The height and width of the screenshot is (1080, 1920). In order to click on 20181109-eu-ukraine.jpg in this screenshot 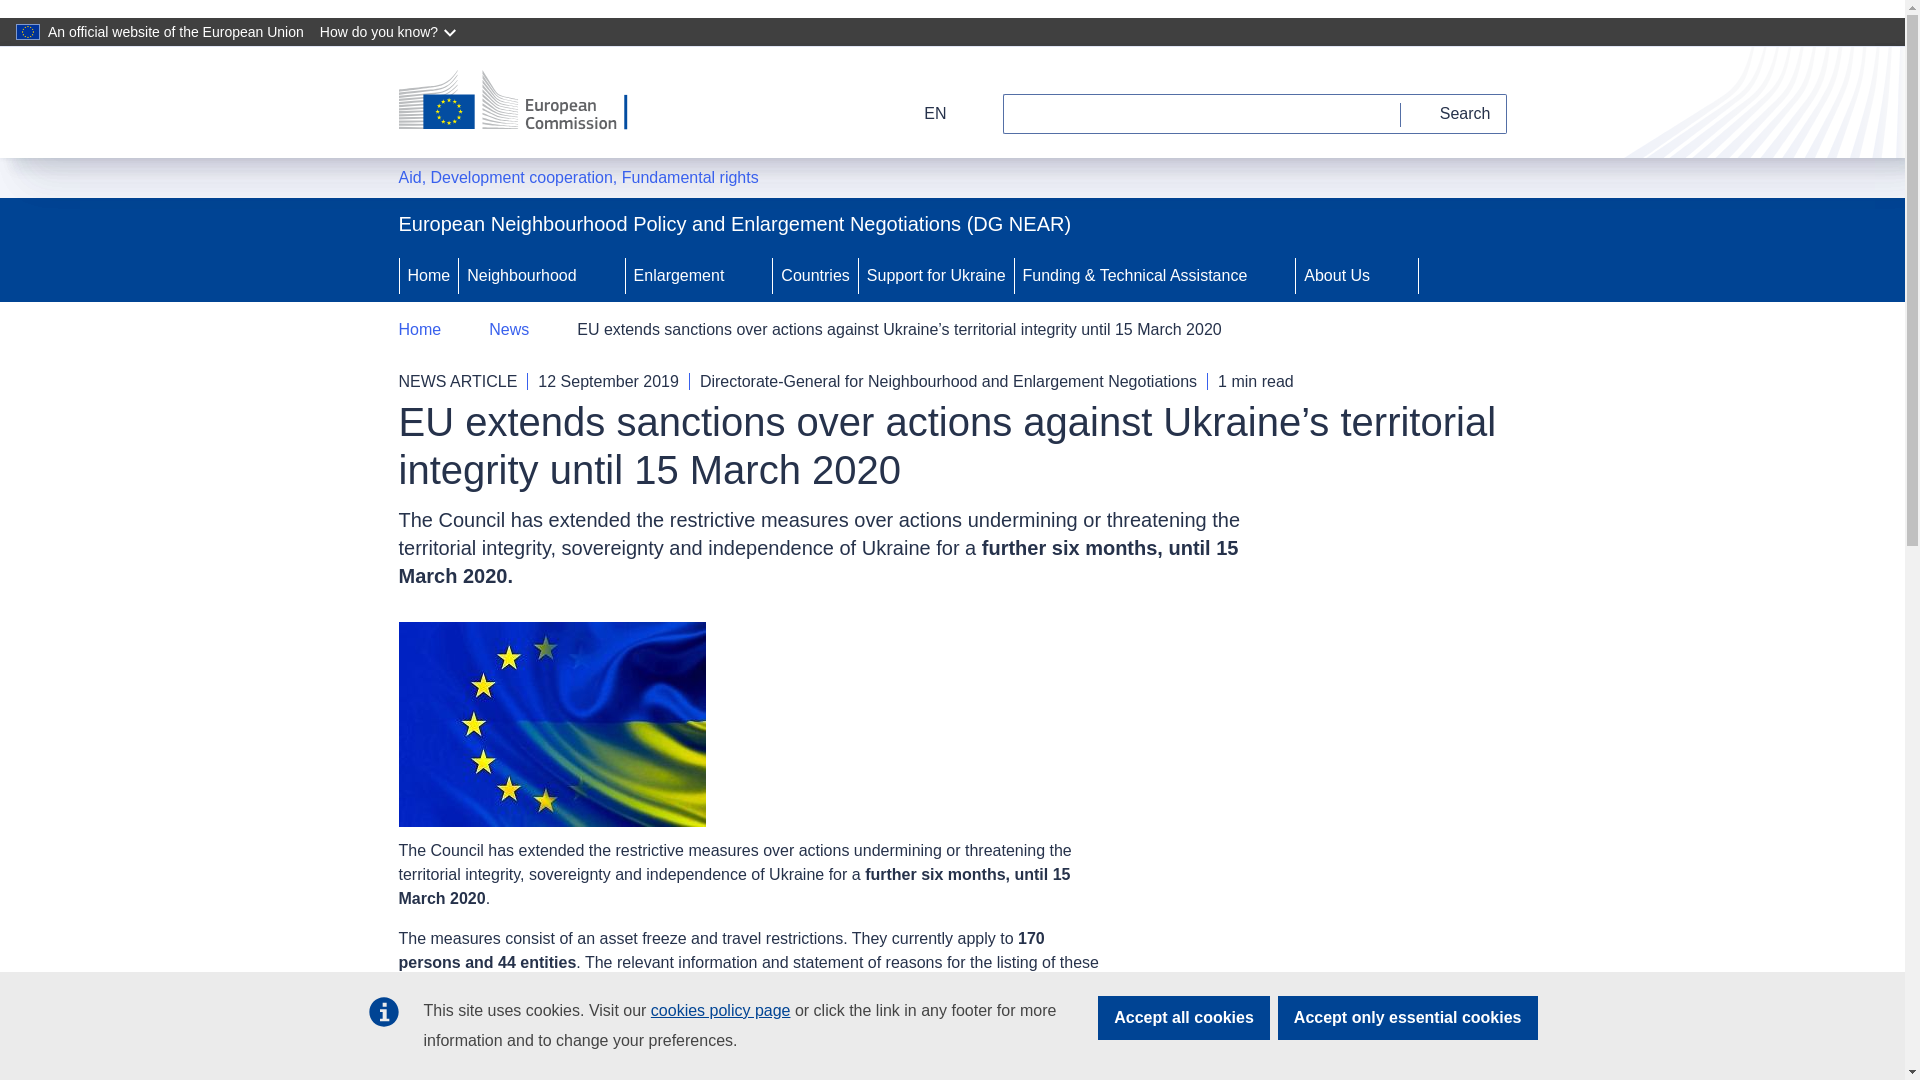, I will do `click(550, 724)`.